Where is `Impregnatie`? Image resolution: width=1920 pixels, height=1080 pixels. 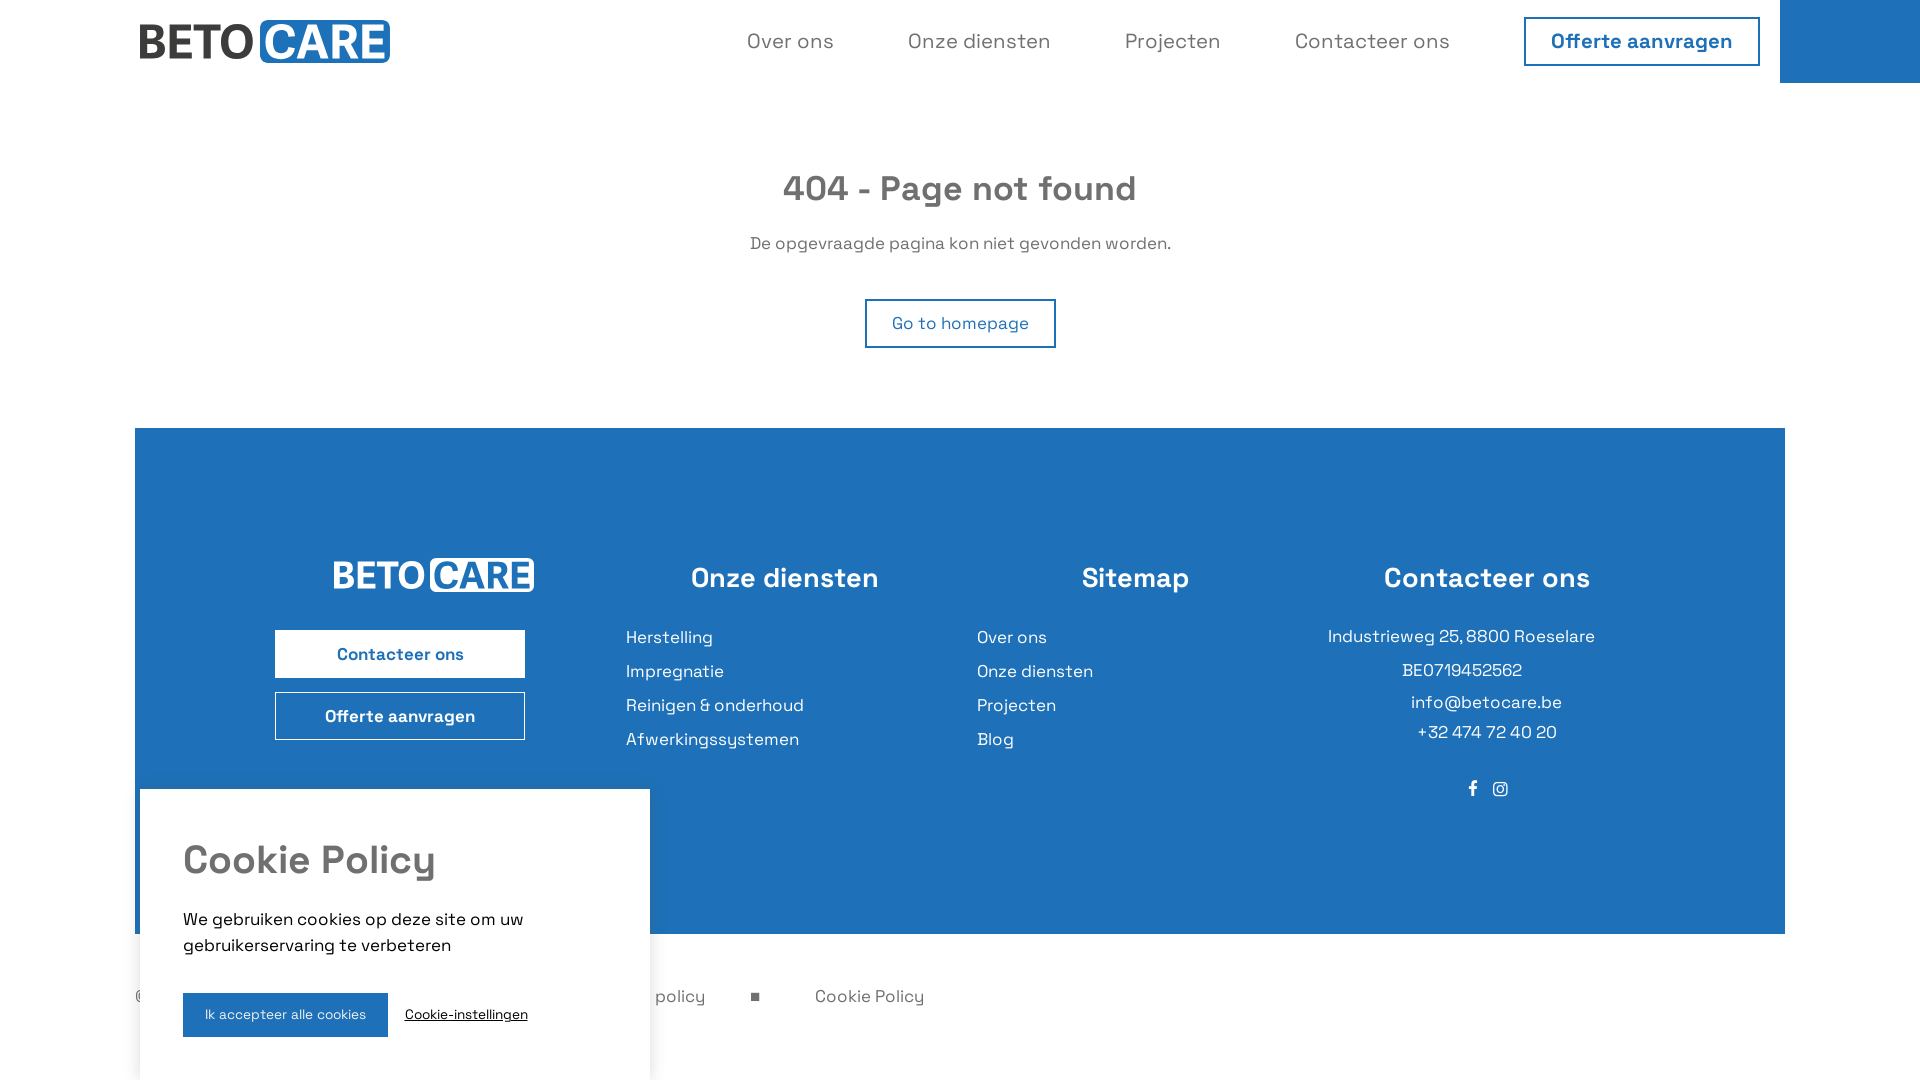
Impregnatie is located at coordinates (675, 672).